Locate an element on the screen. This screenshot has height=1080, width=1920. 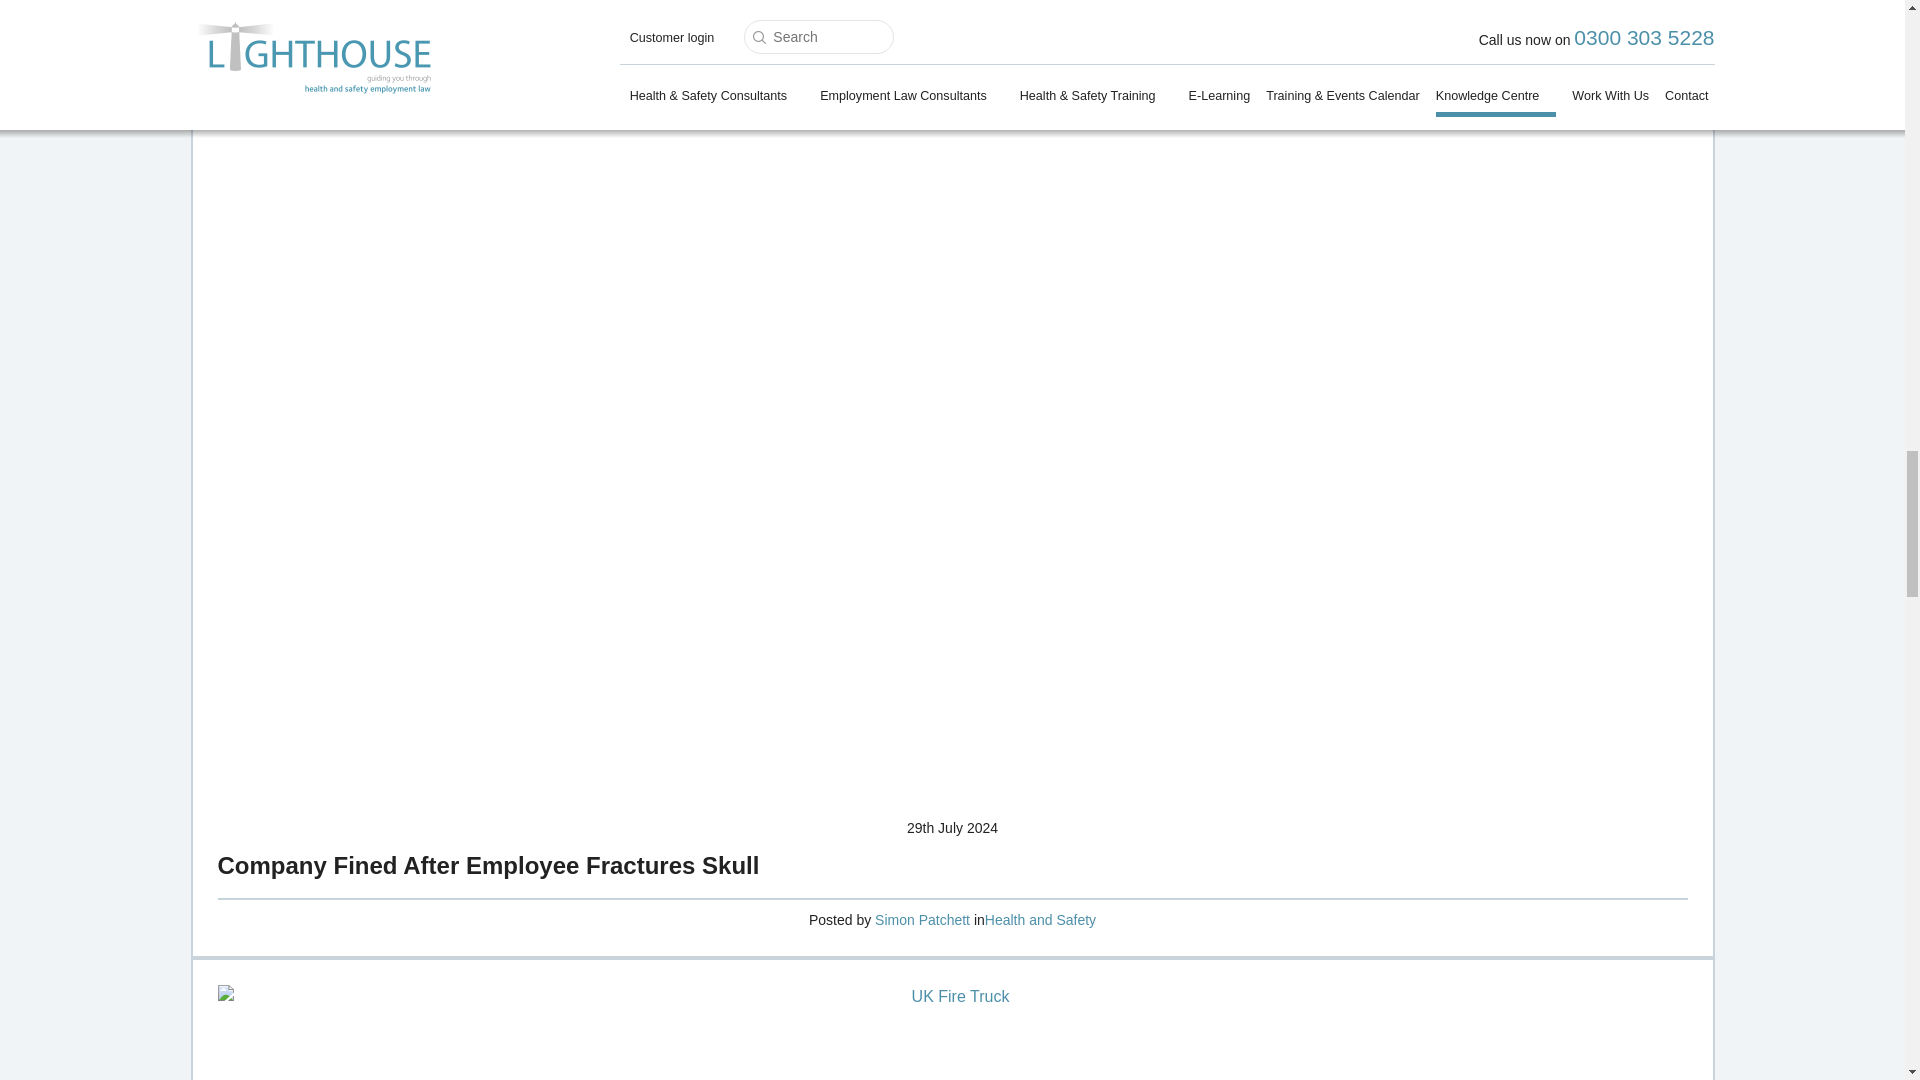
Simon Patchett is located at coordinates (922, 919).